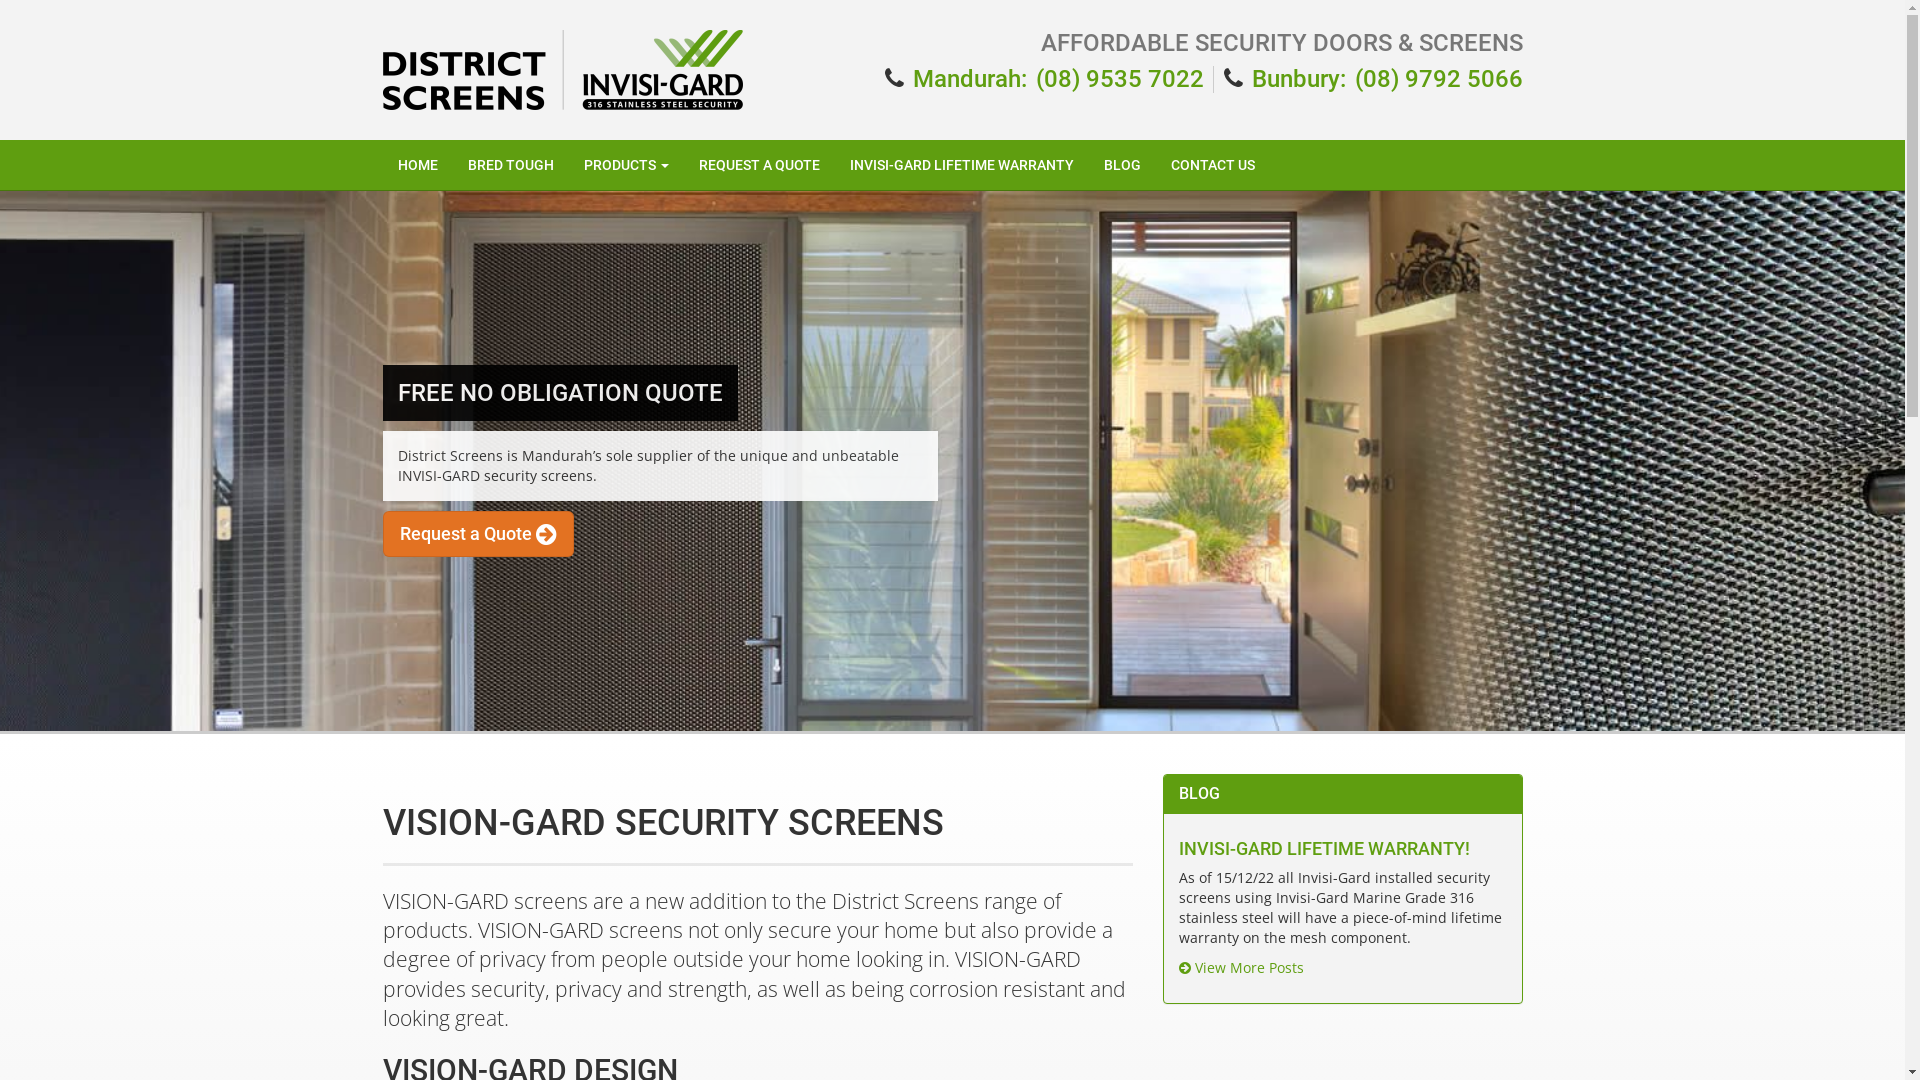  I want to click on View More Posts, so click(1240, 968).